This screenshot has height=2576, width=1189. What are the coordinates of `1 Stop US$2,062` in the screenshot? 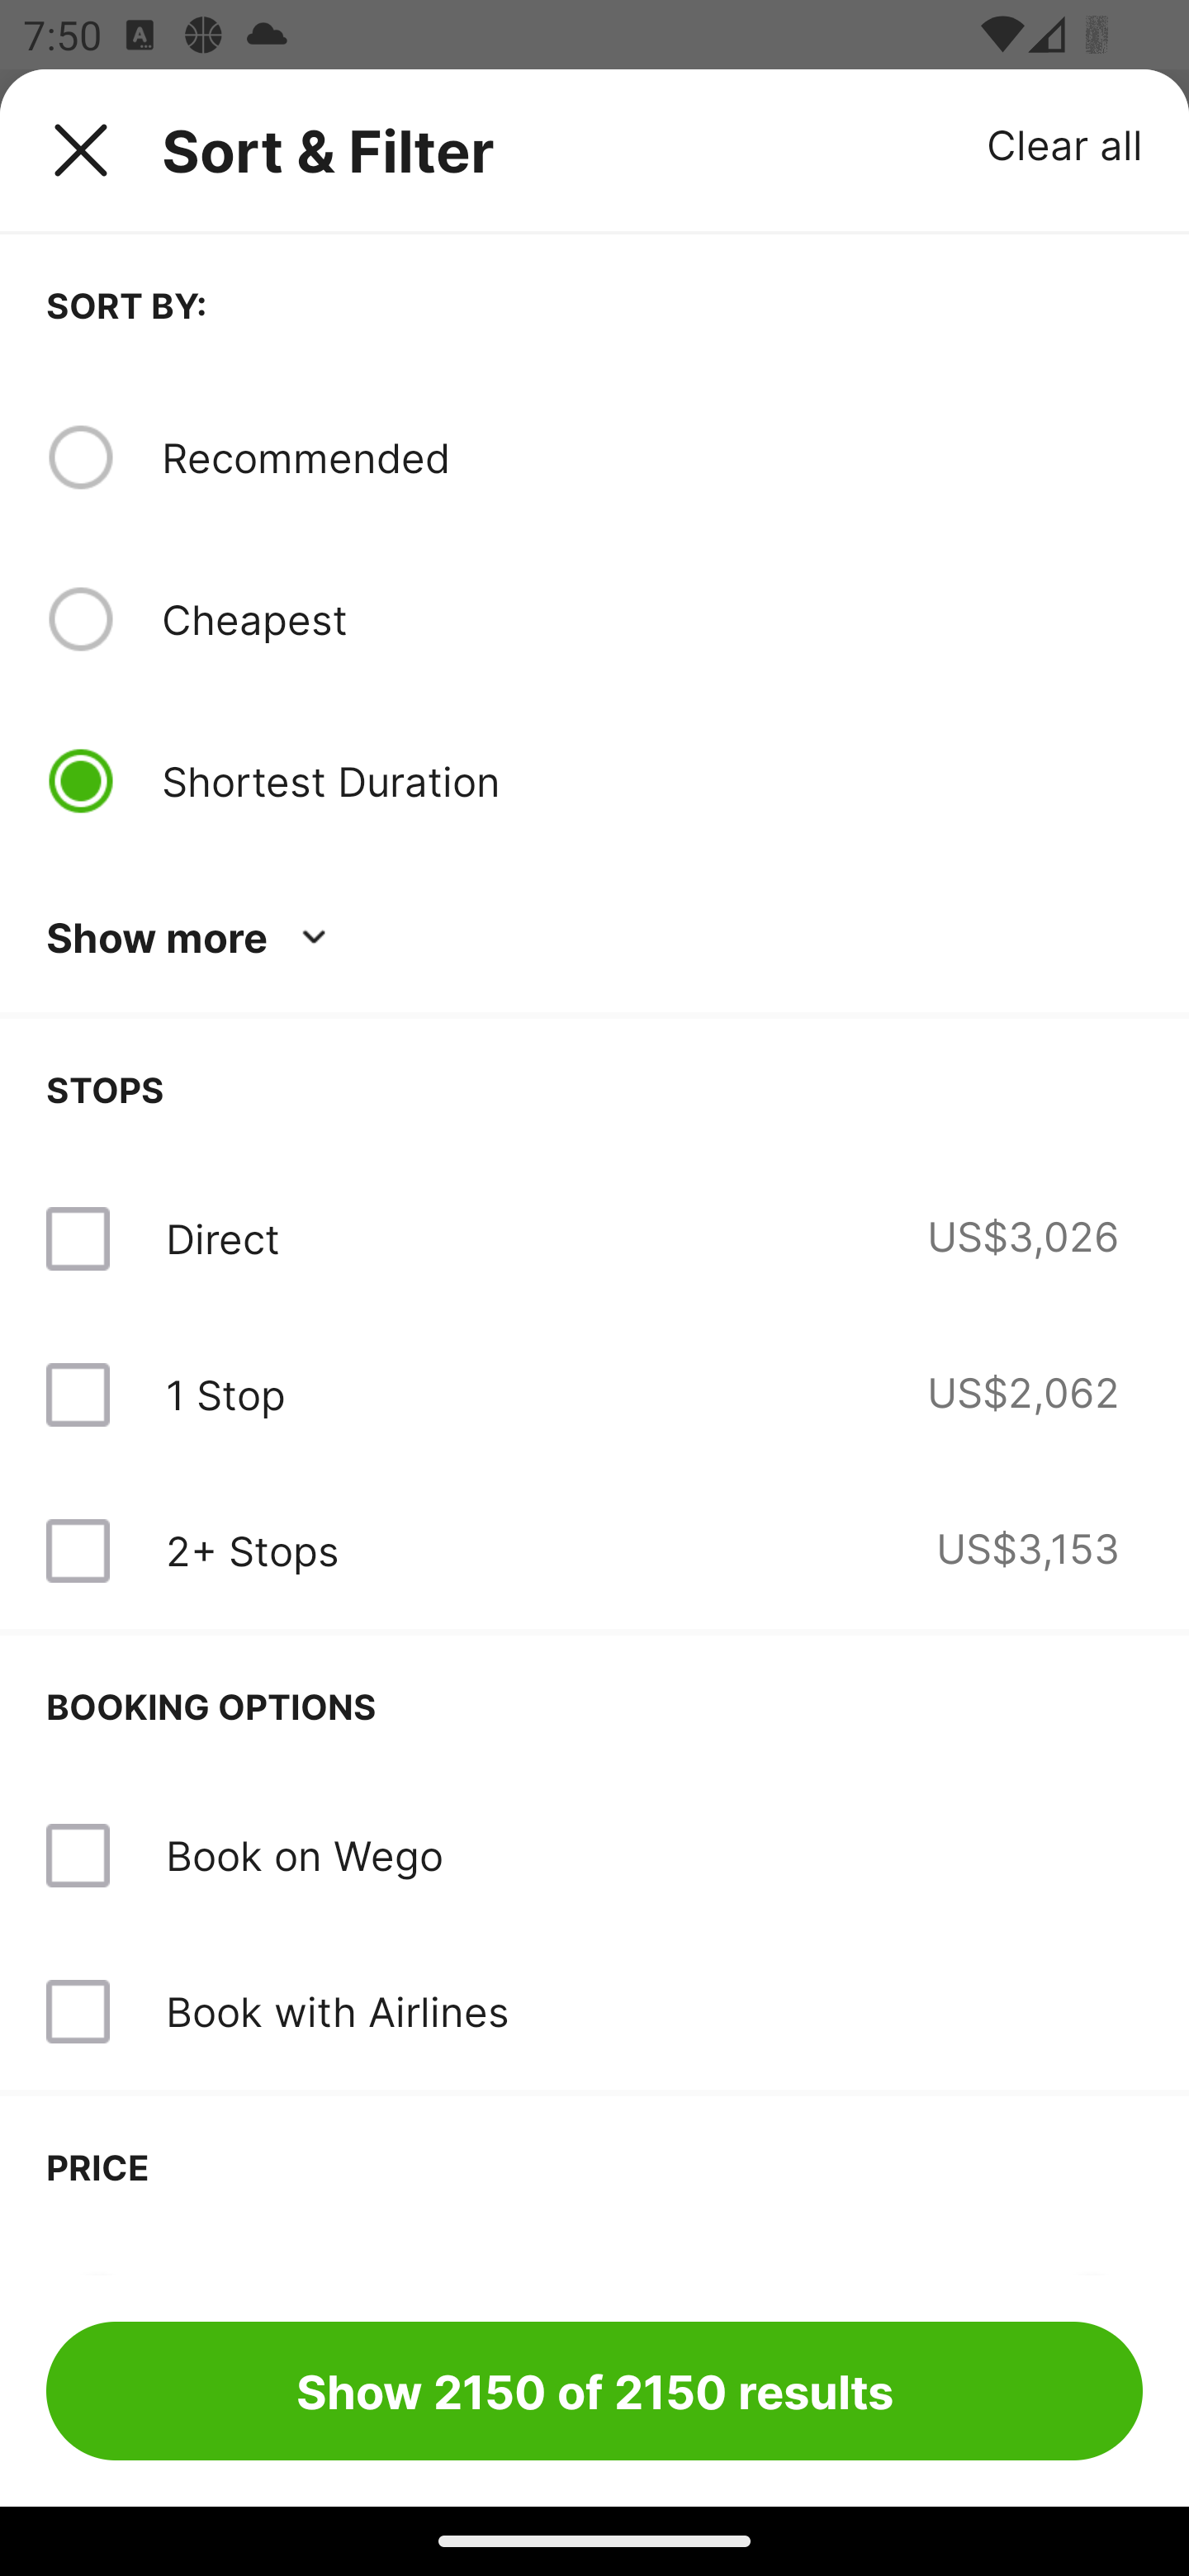 It's located at (594, 1395).